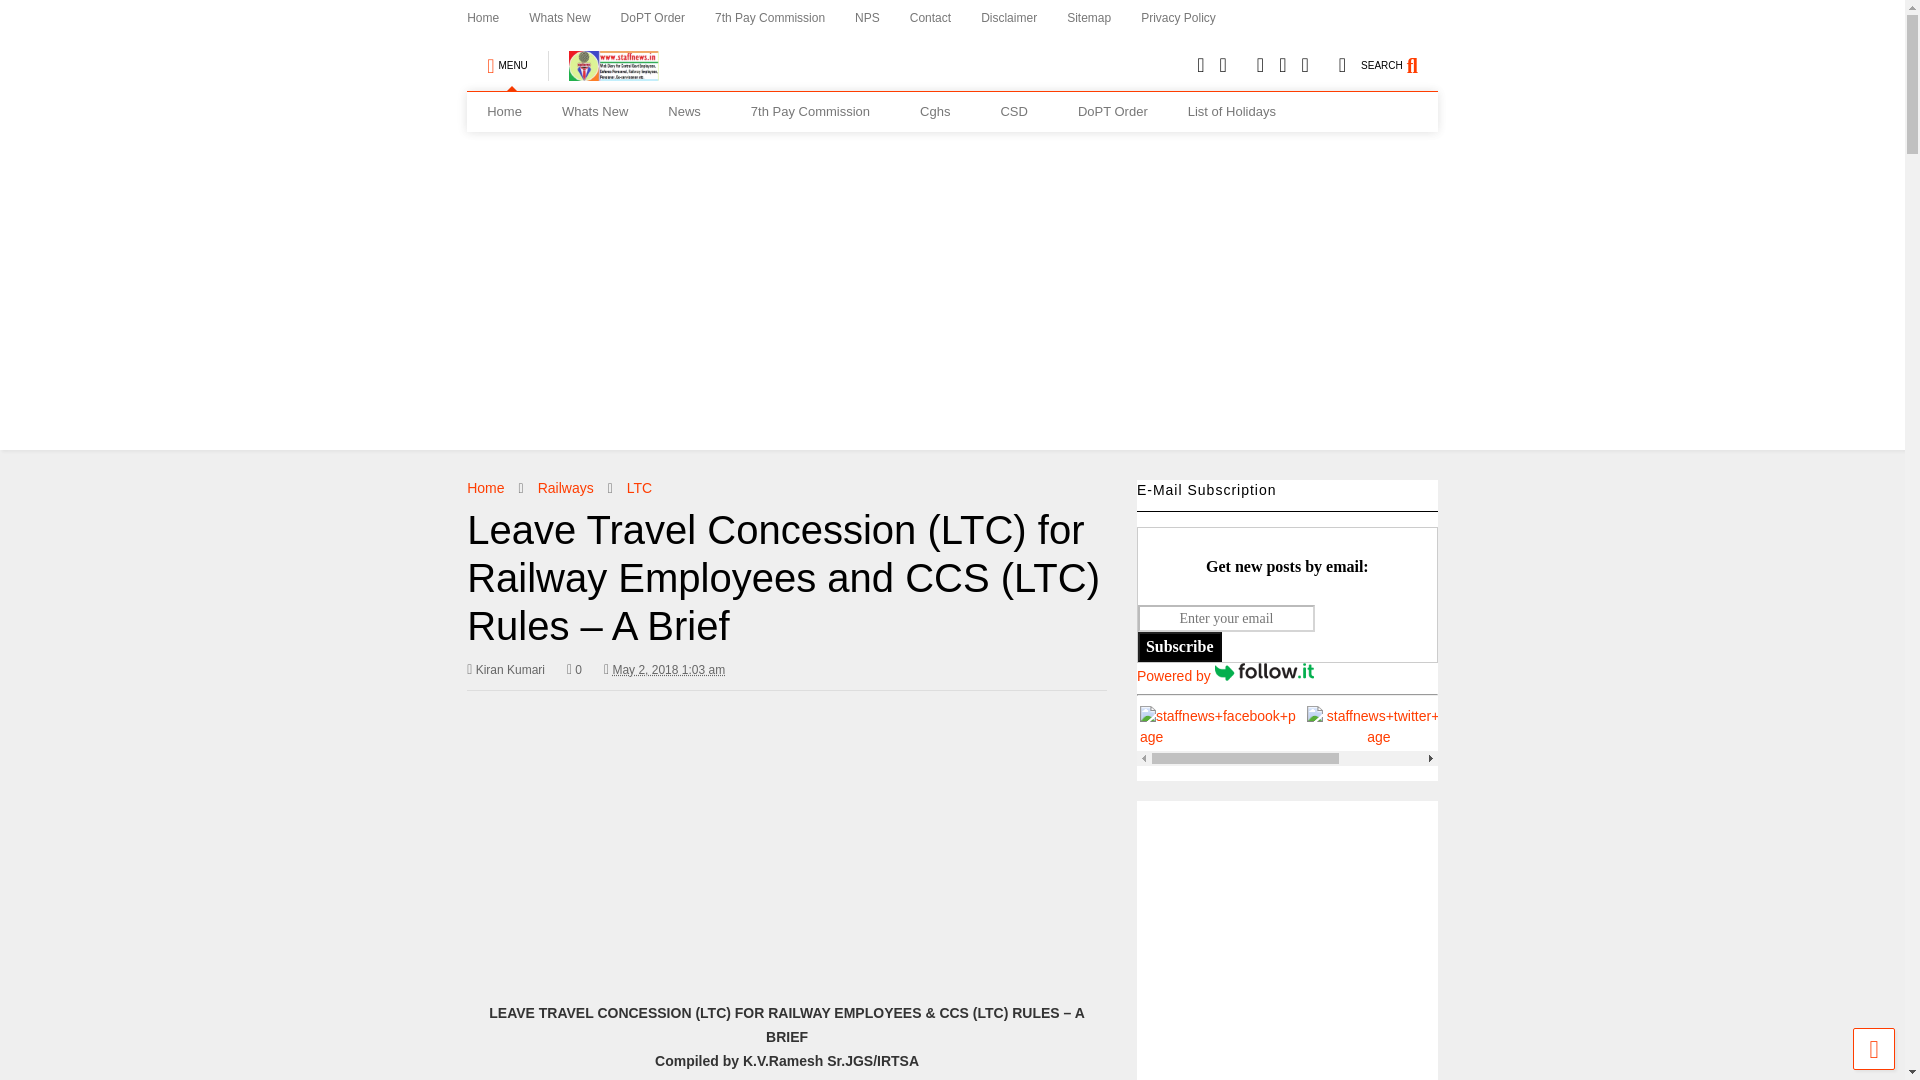 This screenshot has height=1080, width=1920. I want to click on Instagram, so click(1304, 64).